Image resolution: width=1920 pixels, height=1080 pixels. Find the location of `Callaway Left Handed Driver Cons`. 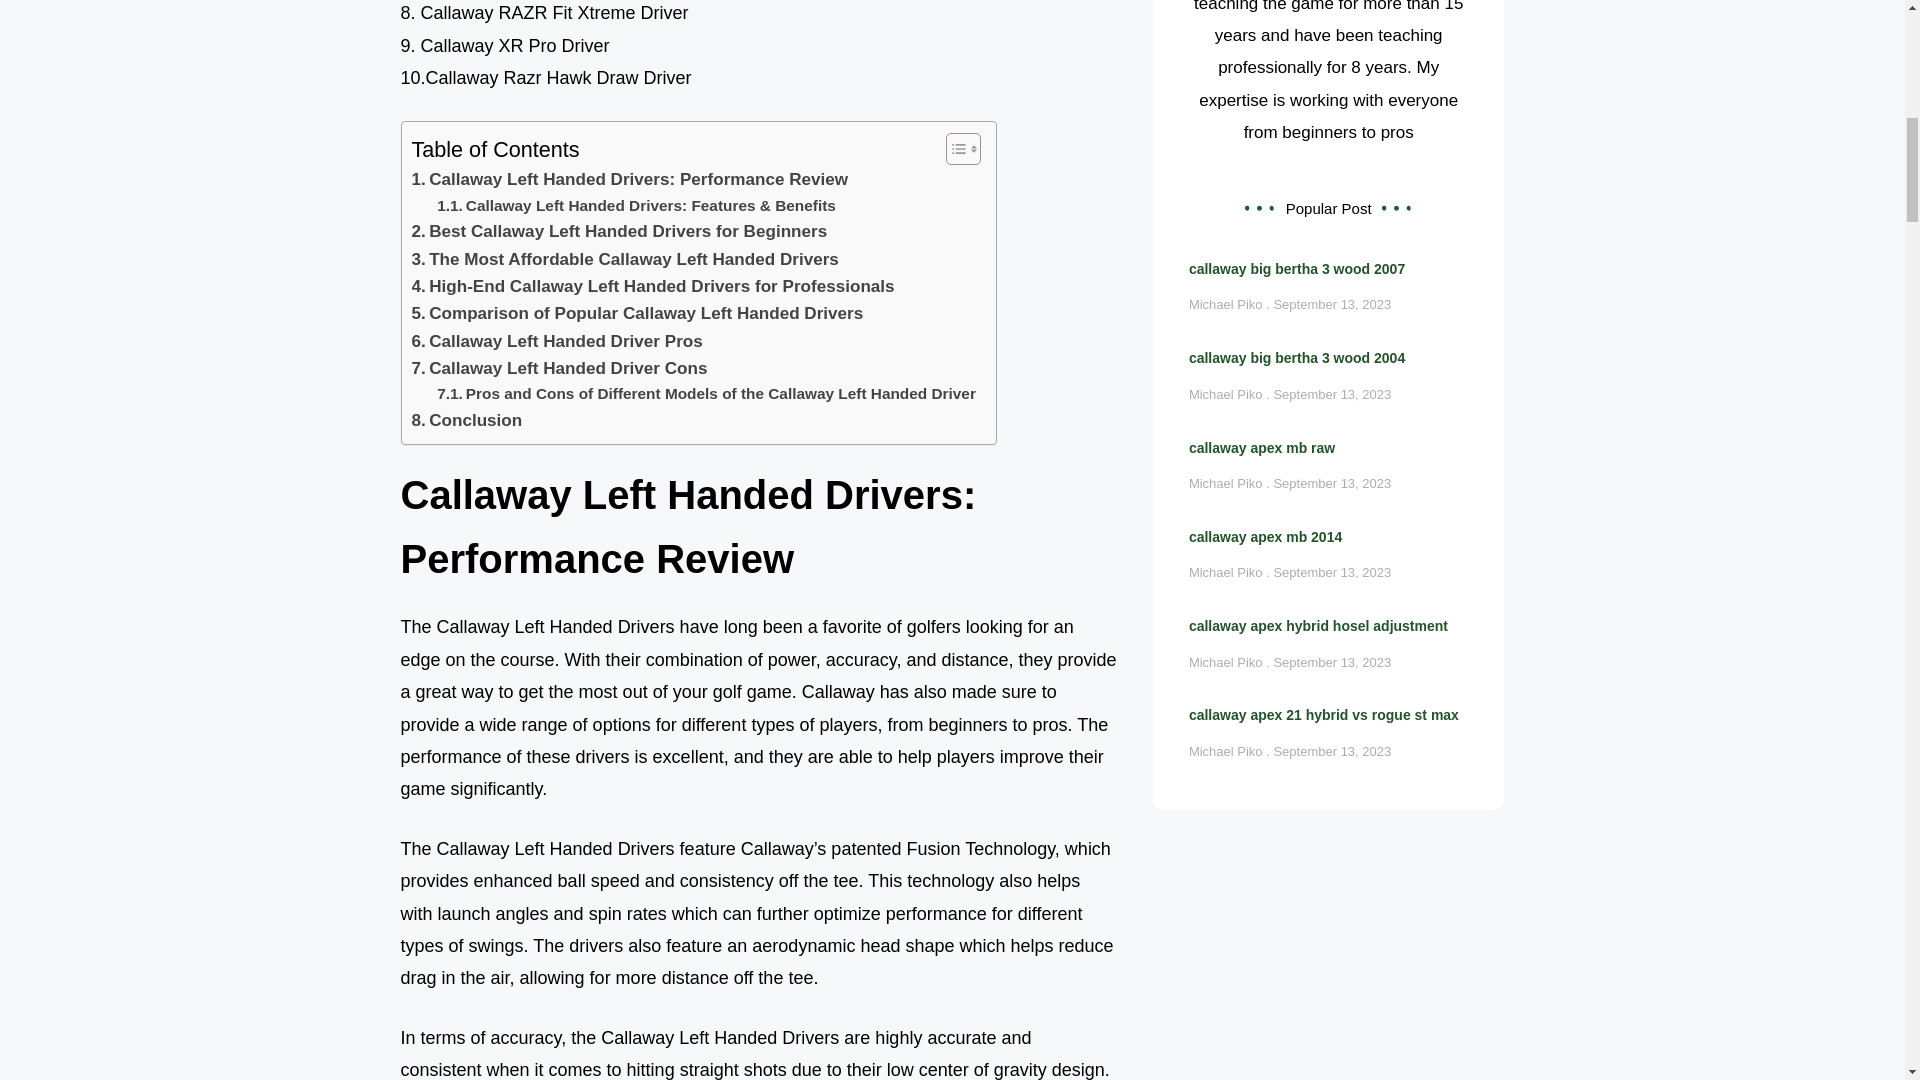

Callaway Left Handed Driver Cons is located at coordinates (560, 368).